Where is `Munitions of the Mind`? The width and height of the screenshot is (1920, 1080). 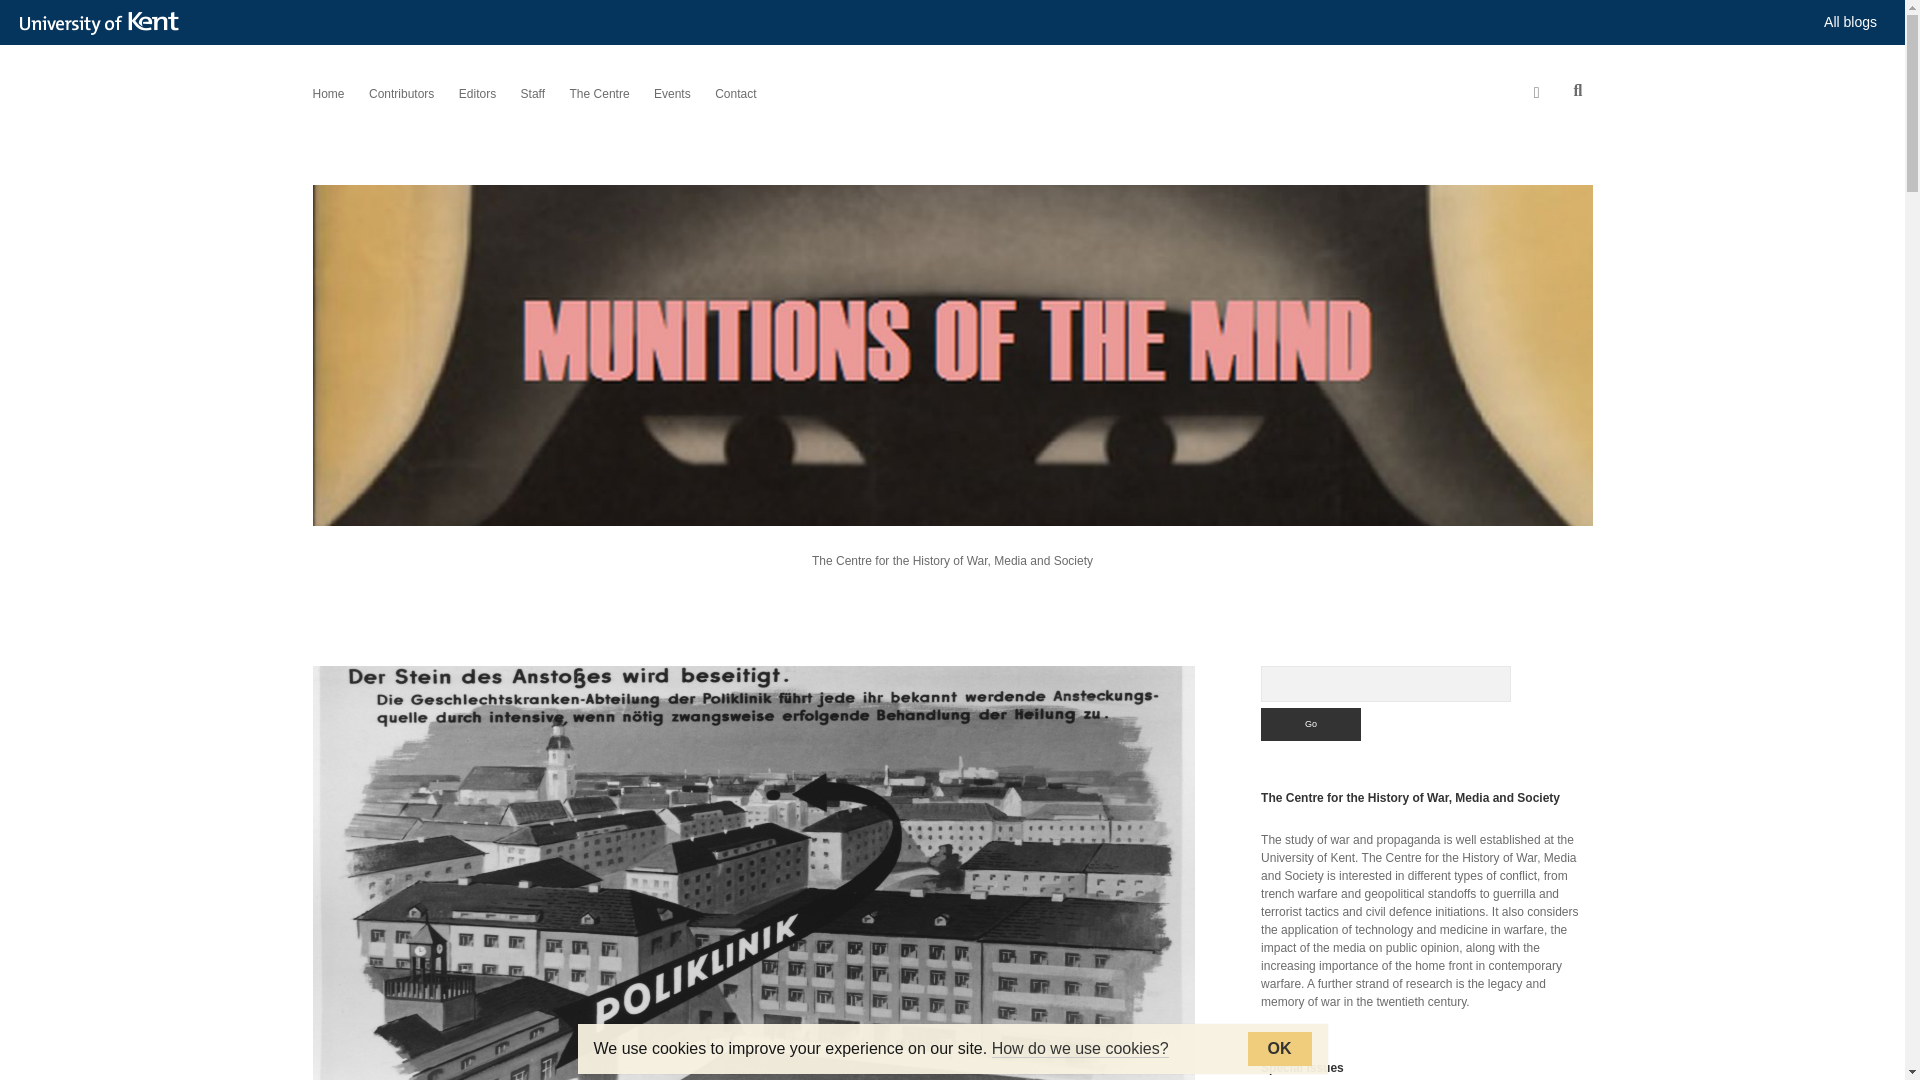 Munitions of the Mind is located at coordinates (951, 508).